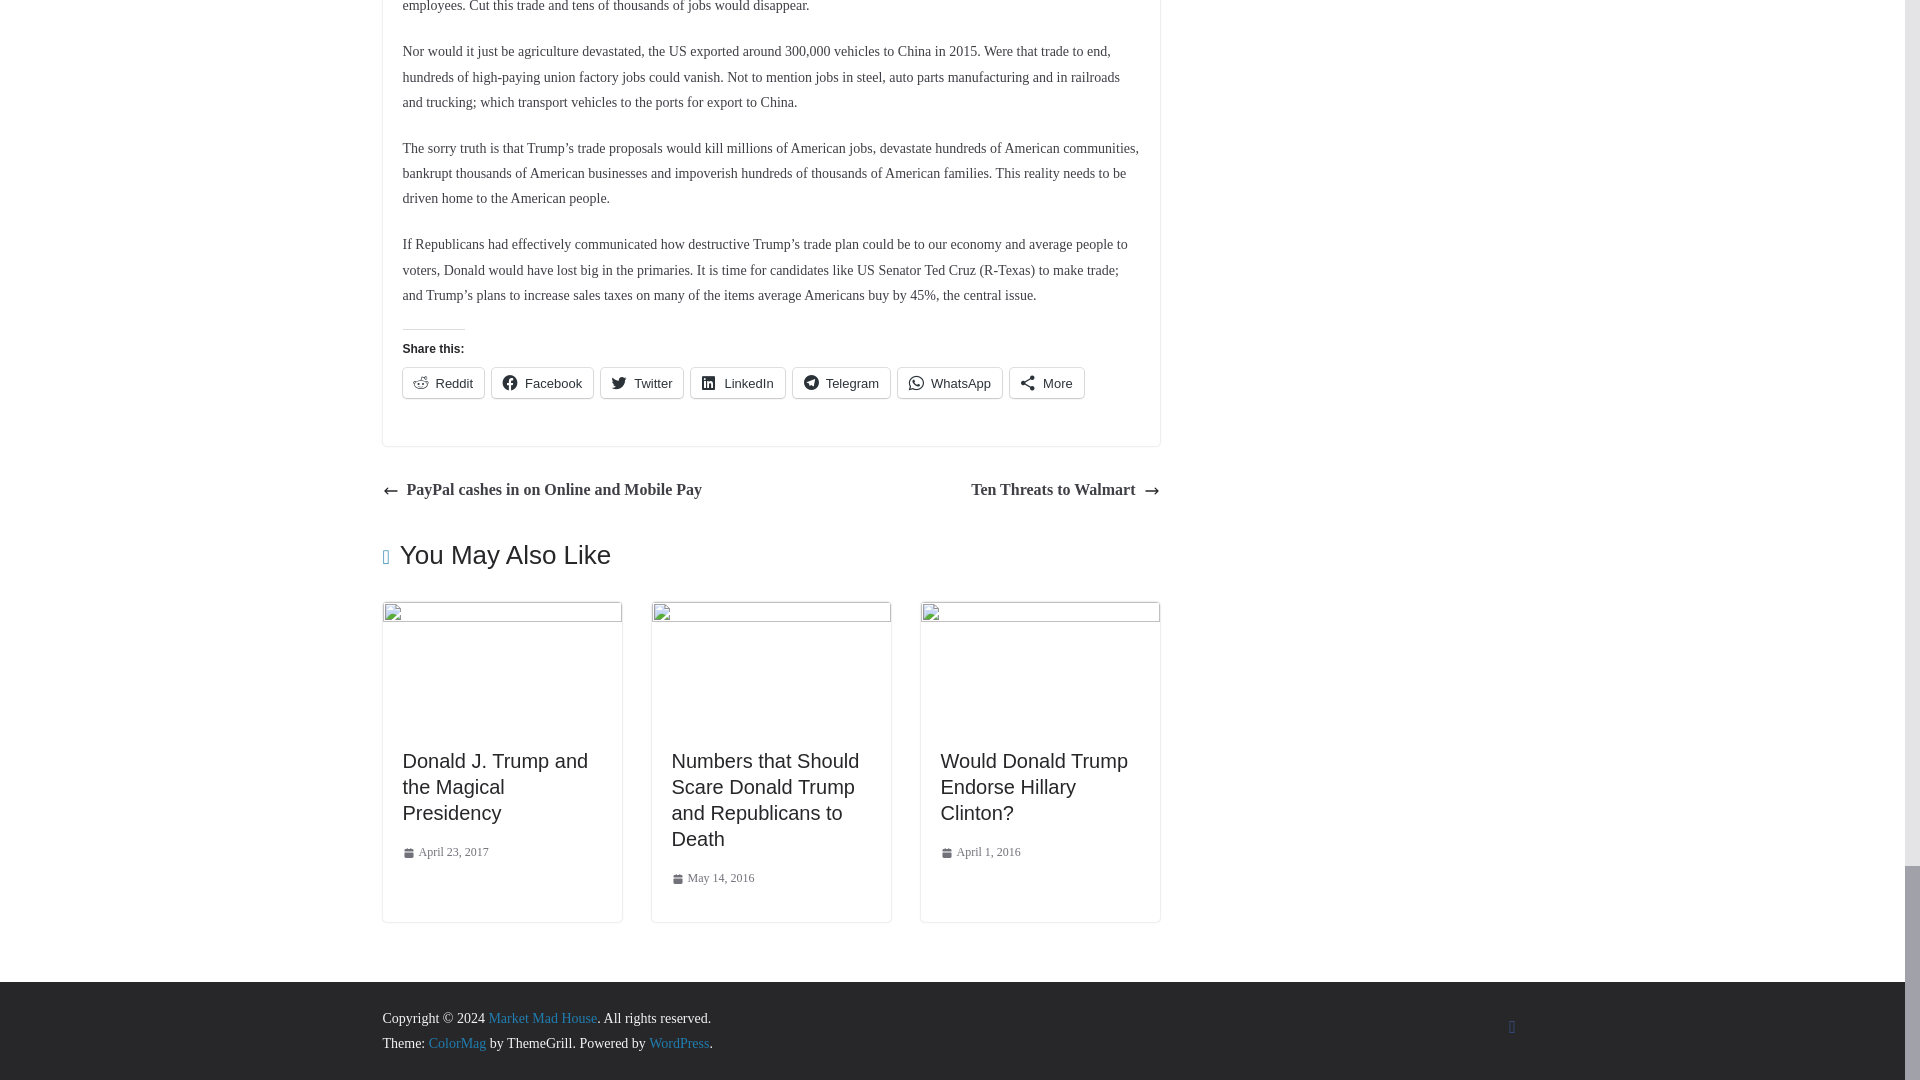 The height and width of the screenshot is (1080, 1920). I want to click on Click to share on Twitter, so click(642, 383).